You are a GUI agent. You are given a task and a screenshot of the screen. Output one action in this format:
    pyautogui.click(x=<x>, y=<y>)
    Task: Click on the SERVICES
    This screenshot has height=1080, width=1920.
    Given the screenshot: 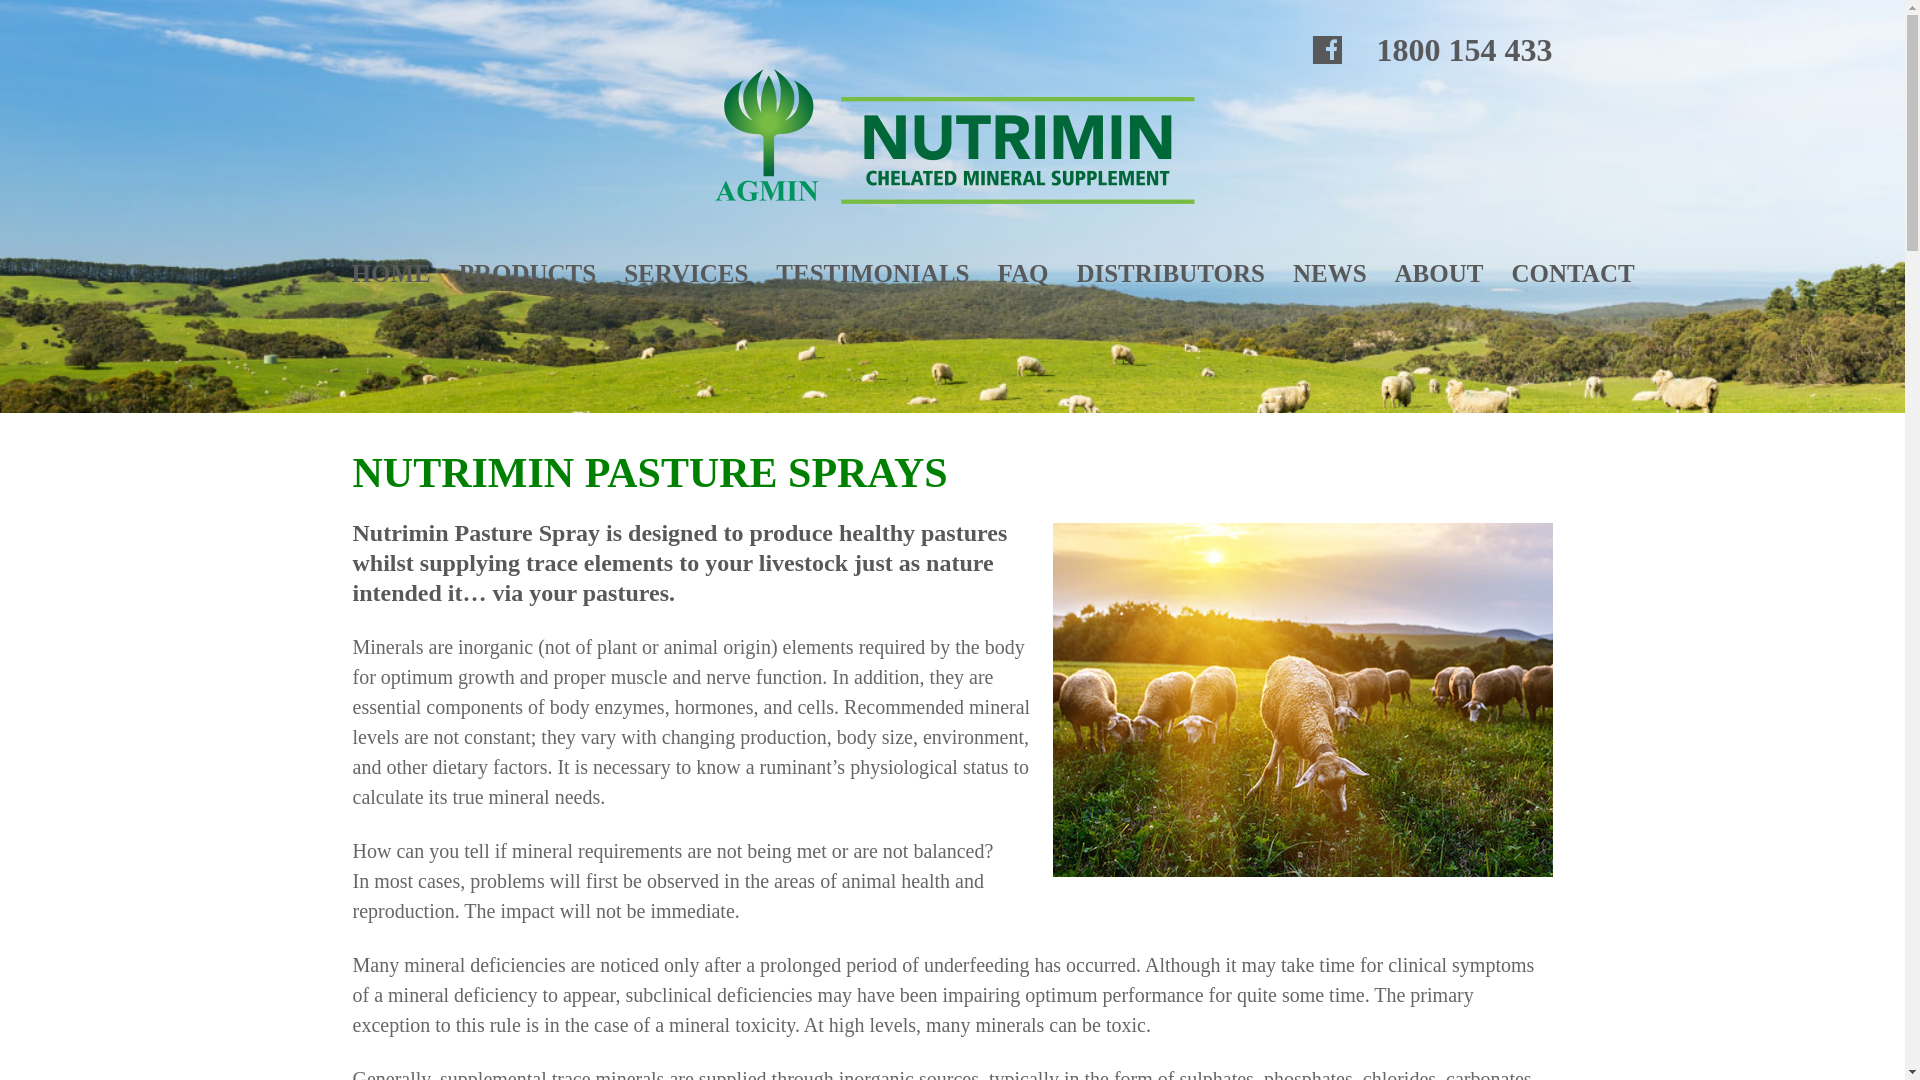 What is the action you would take?
    pyautogui.click(x=686, y=274)
    